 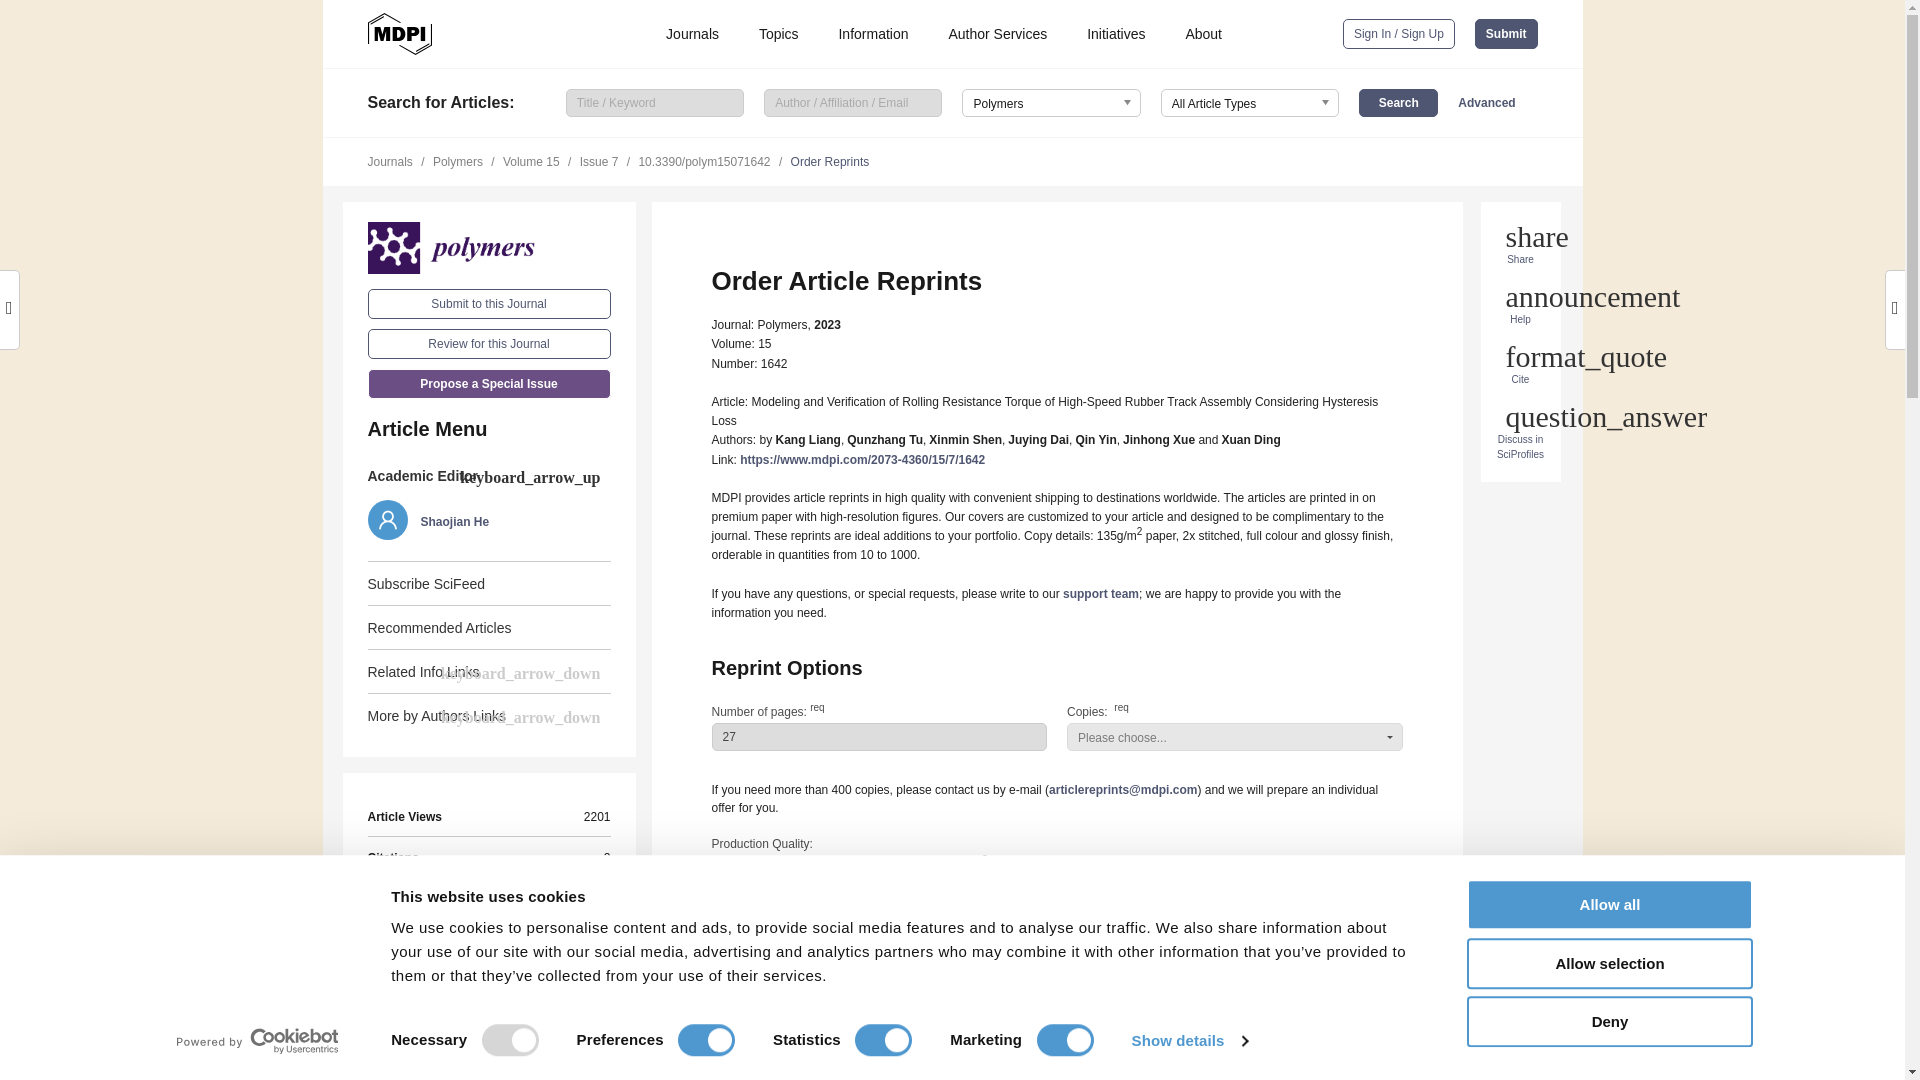 I want to click on Search, so click(x=1398, y=102).